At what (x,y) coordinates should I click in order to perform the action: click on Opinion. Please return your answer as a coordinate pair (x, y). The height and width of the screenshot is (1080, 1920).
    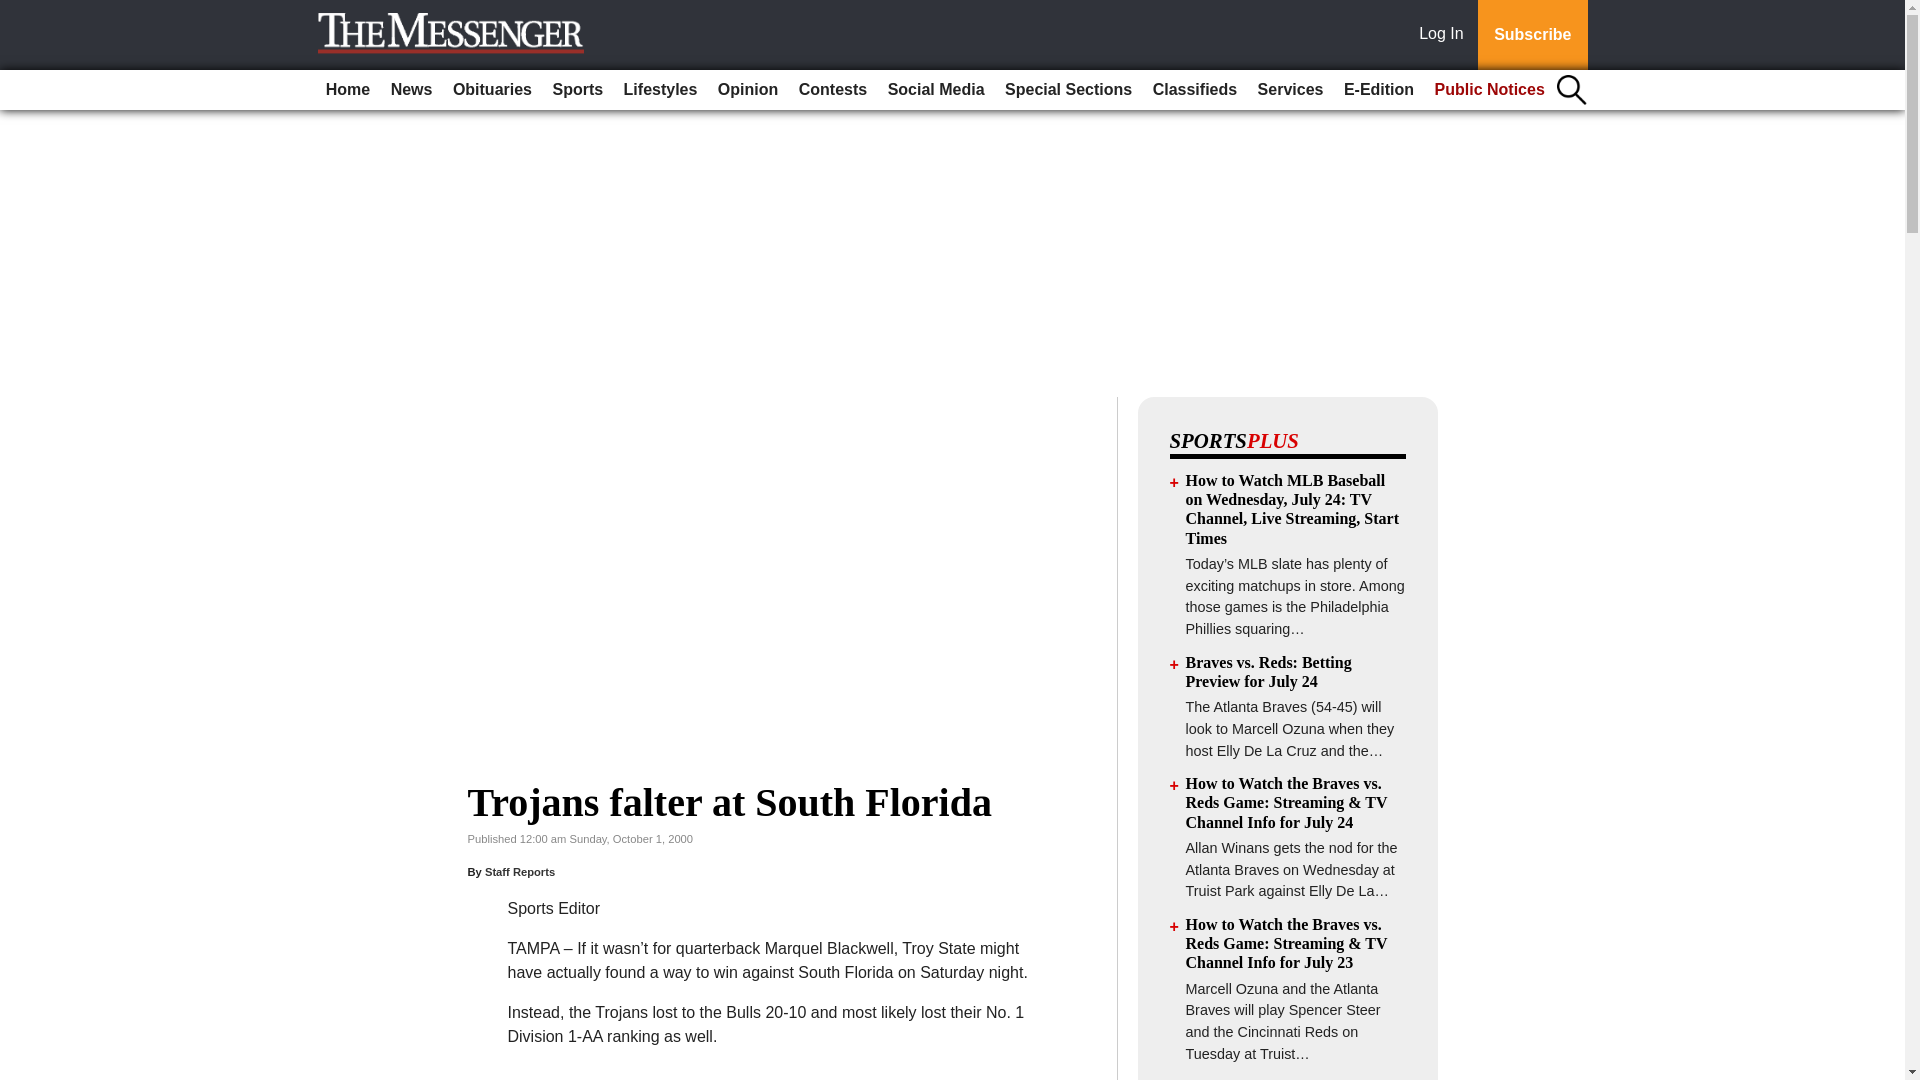
    Looking at the image, I should click on (748, 90).